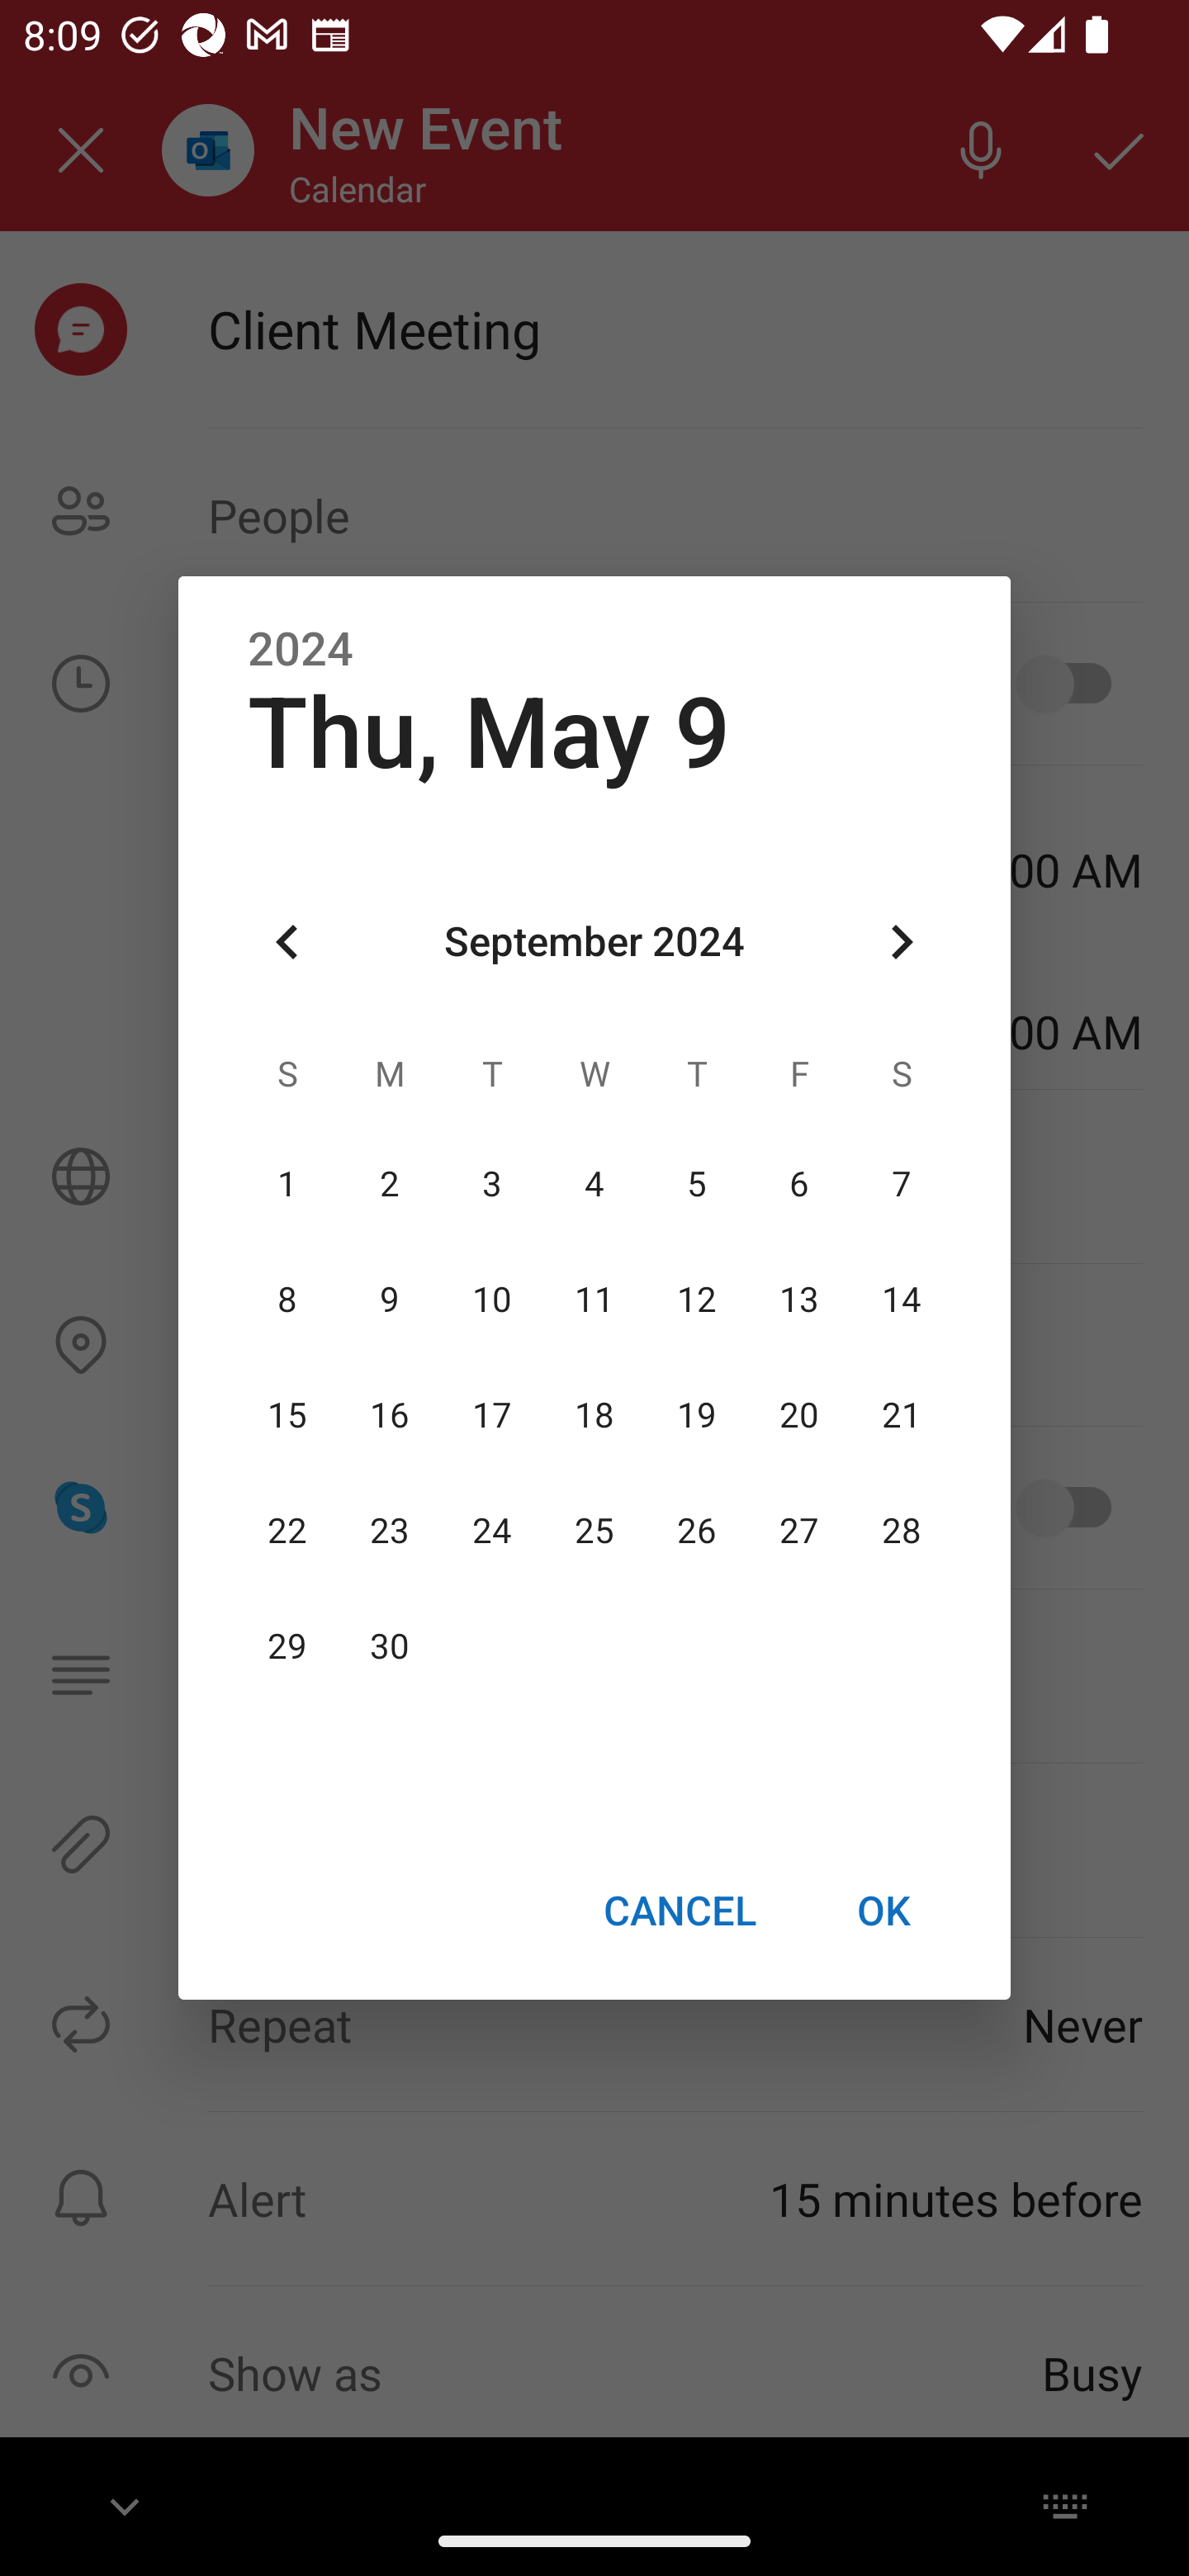 This screenshot has width=1189, height=2576. Describe the element at coordinates (798, 1184) in the screenshot. I see `6 06 September 2024` at that location.